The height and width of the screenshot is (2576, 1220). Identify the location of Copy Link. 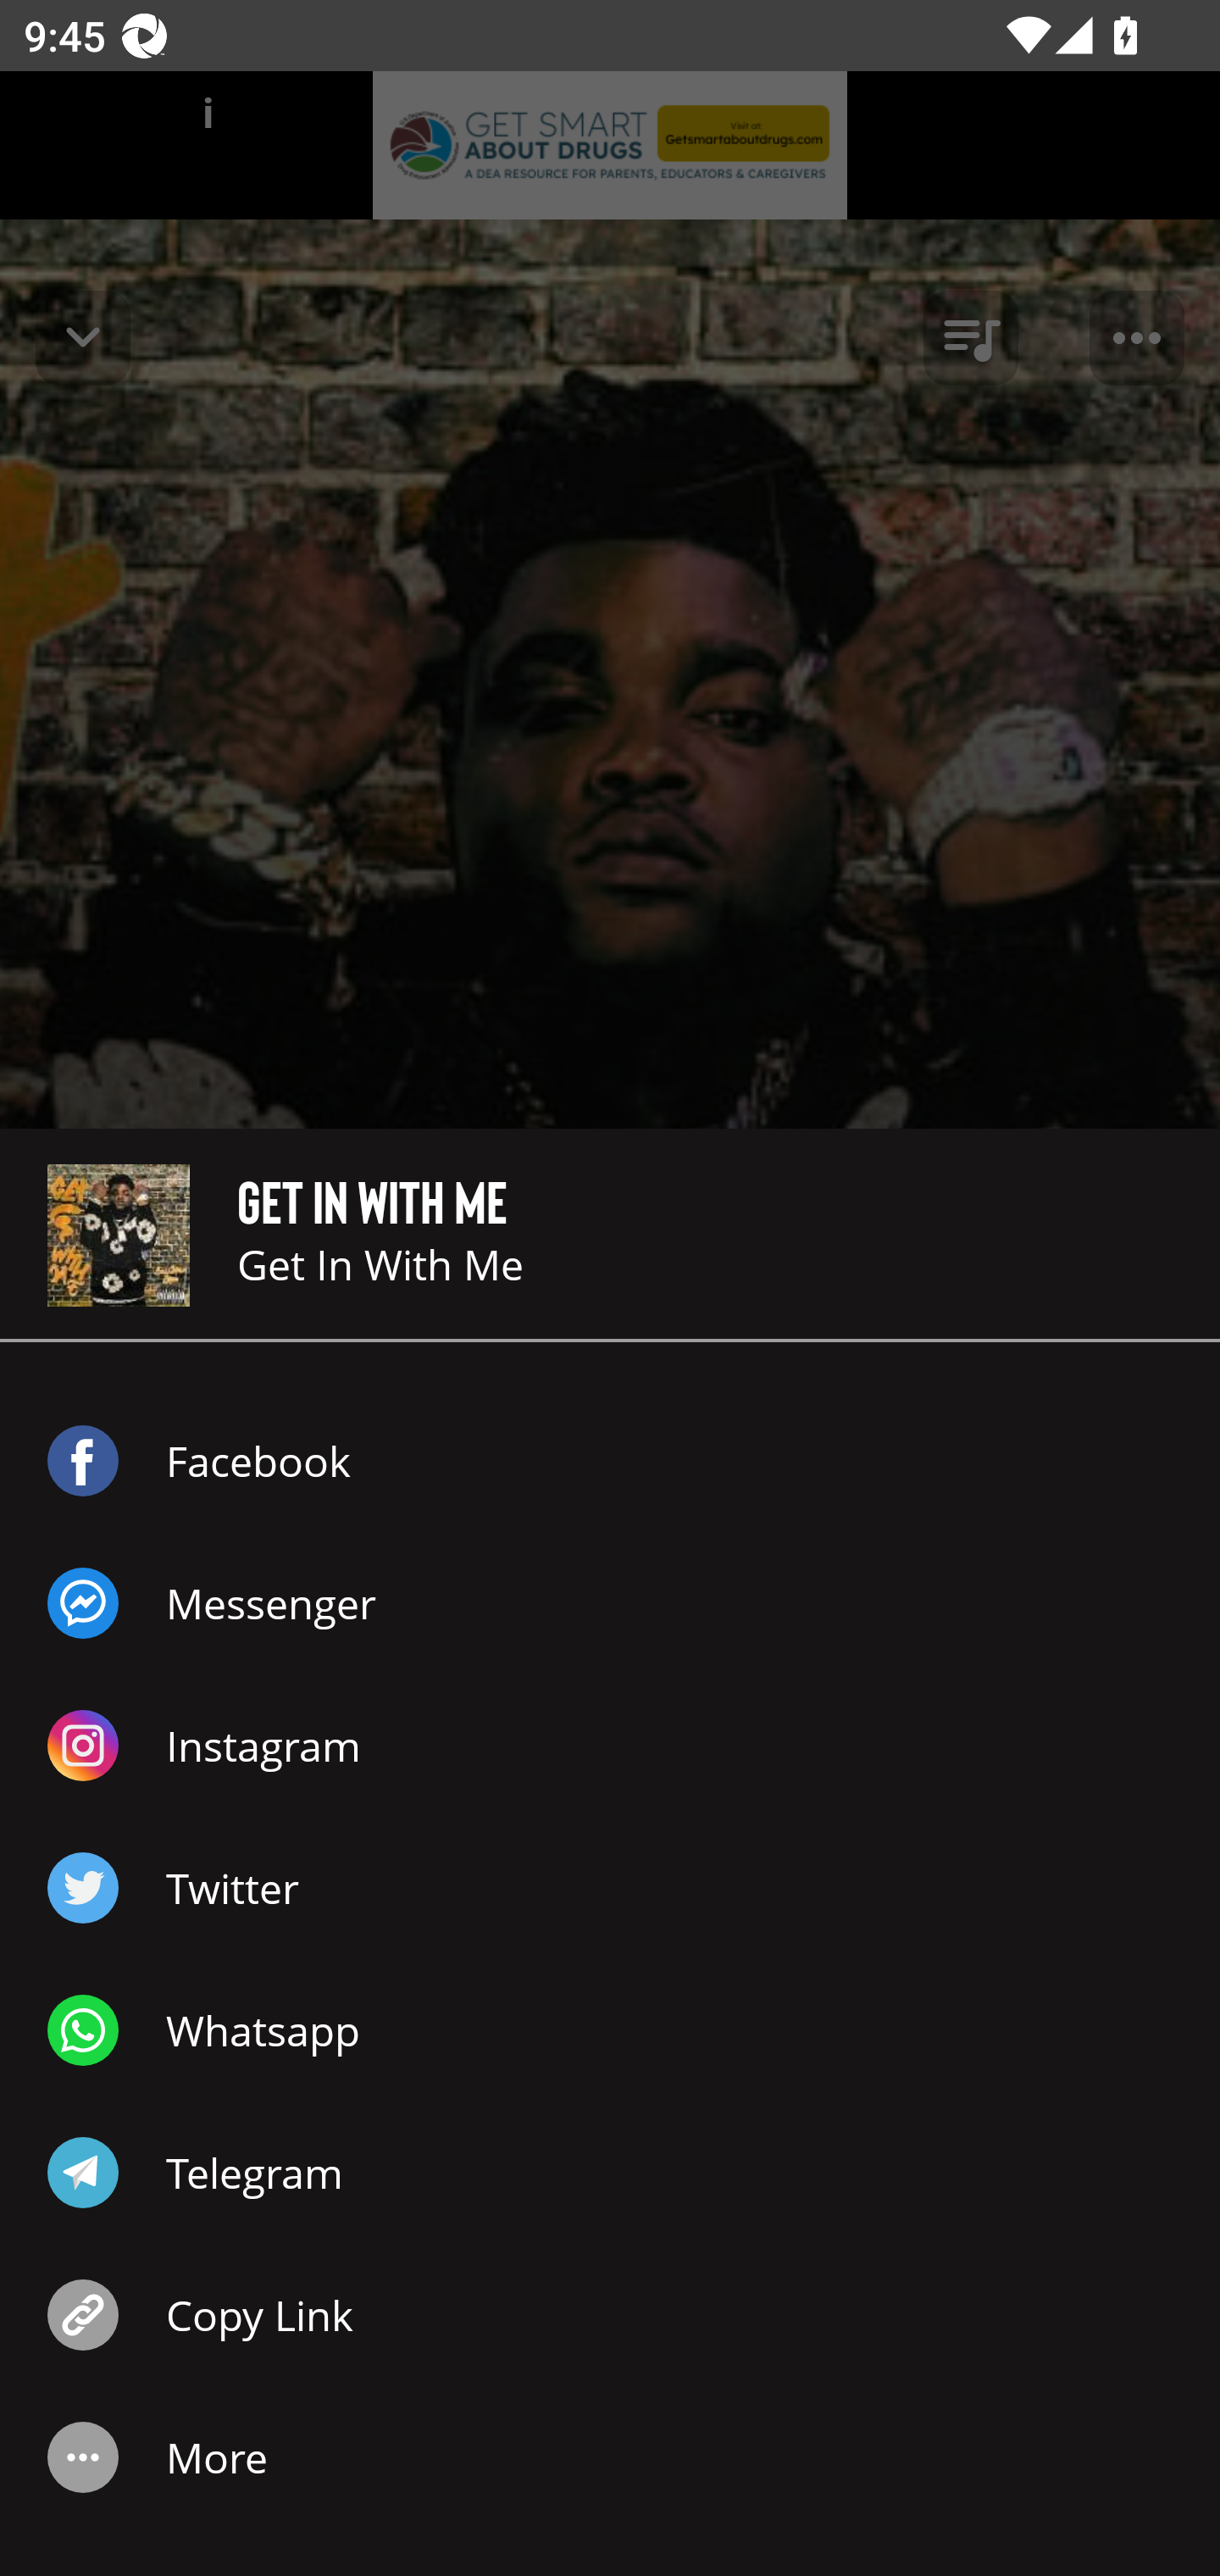
(610, 2314).